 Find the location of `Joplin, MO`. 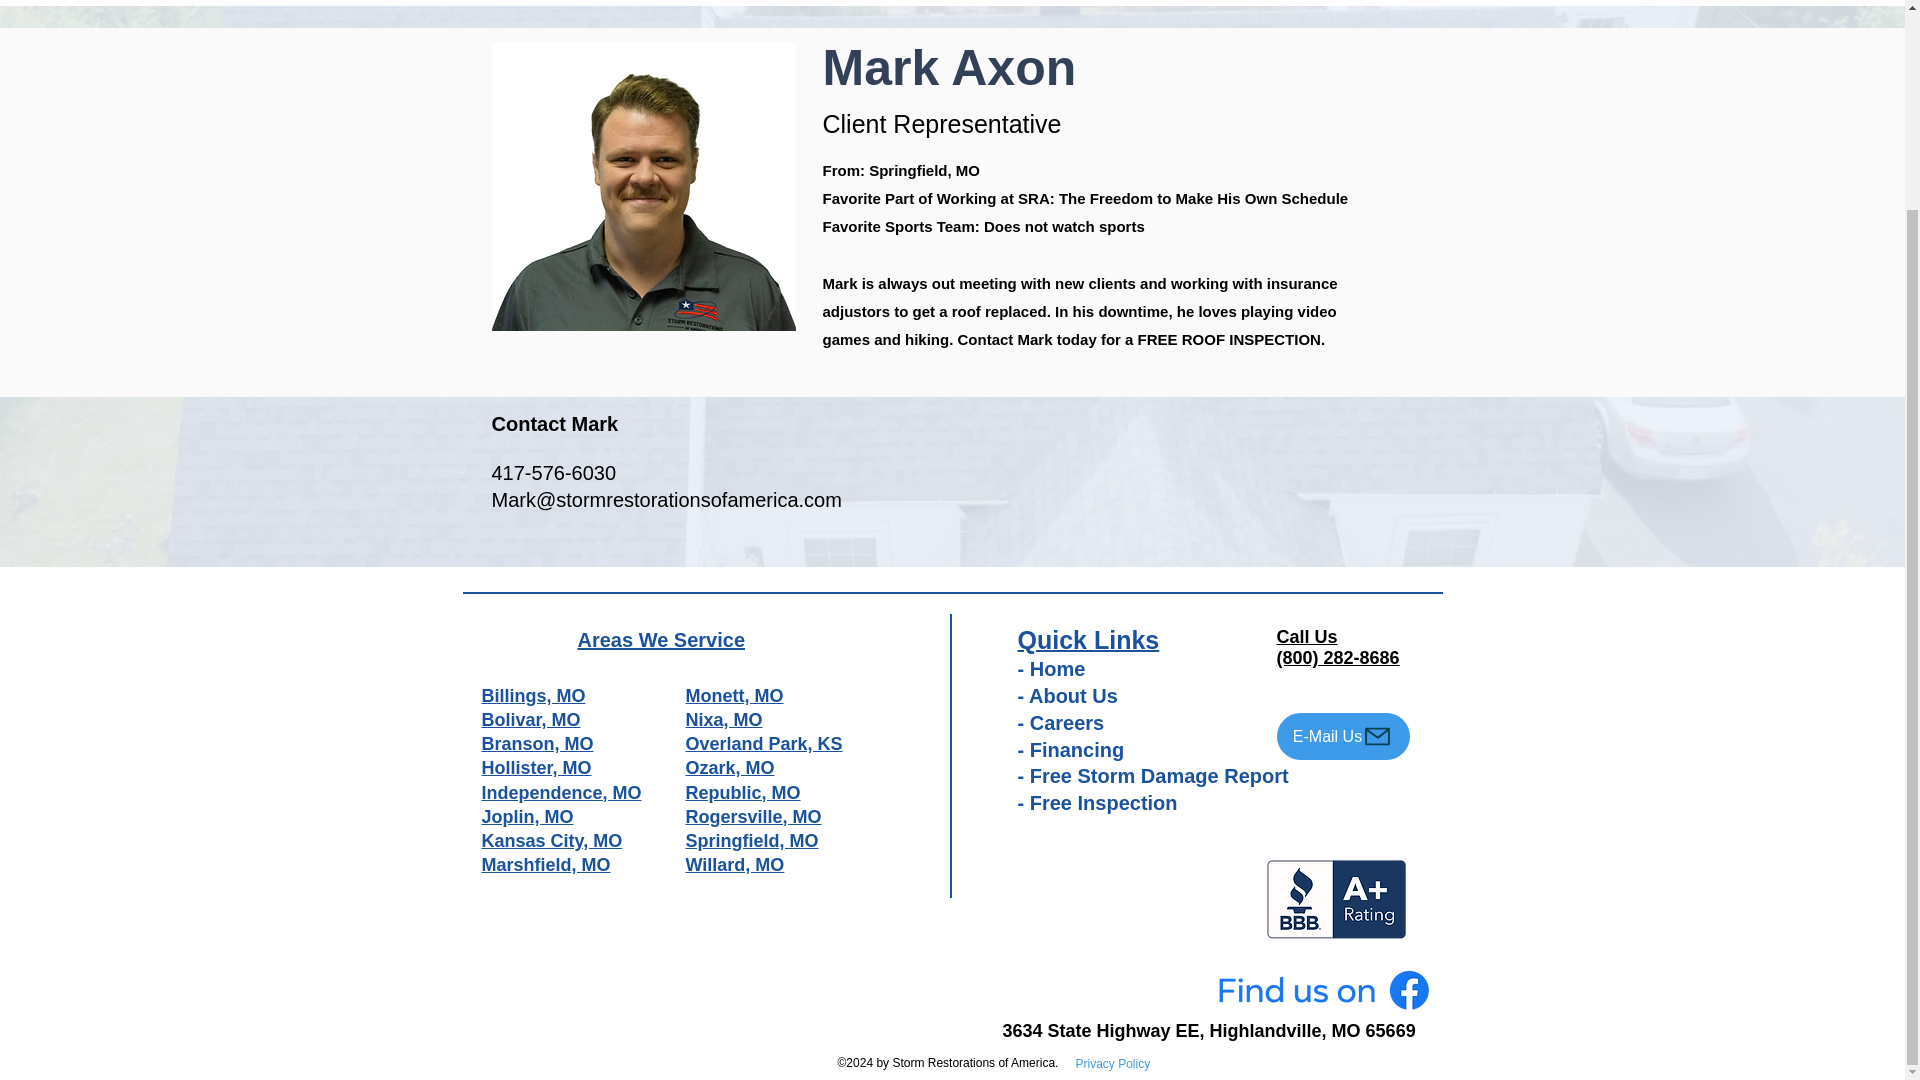

Joplin, MO is located at coordinates (528, 816).